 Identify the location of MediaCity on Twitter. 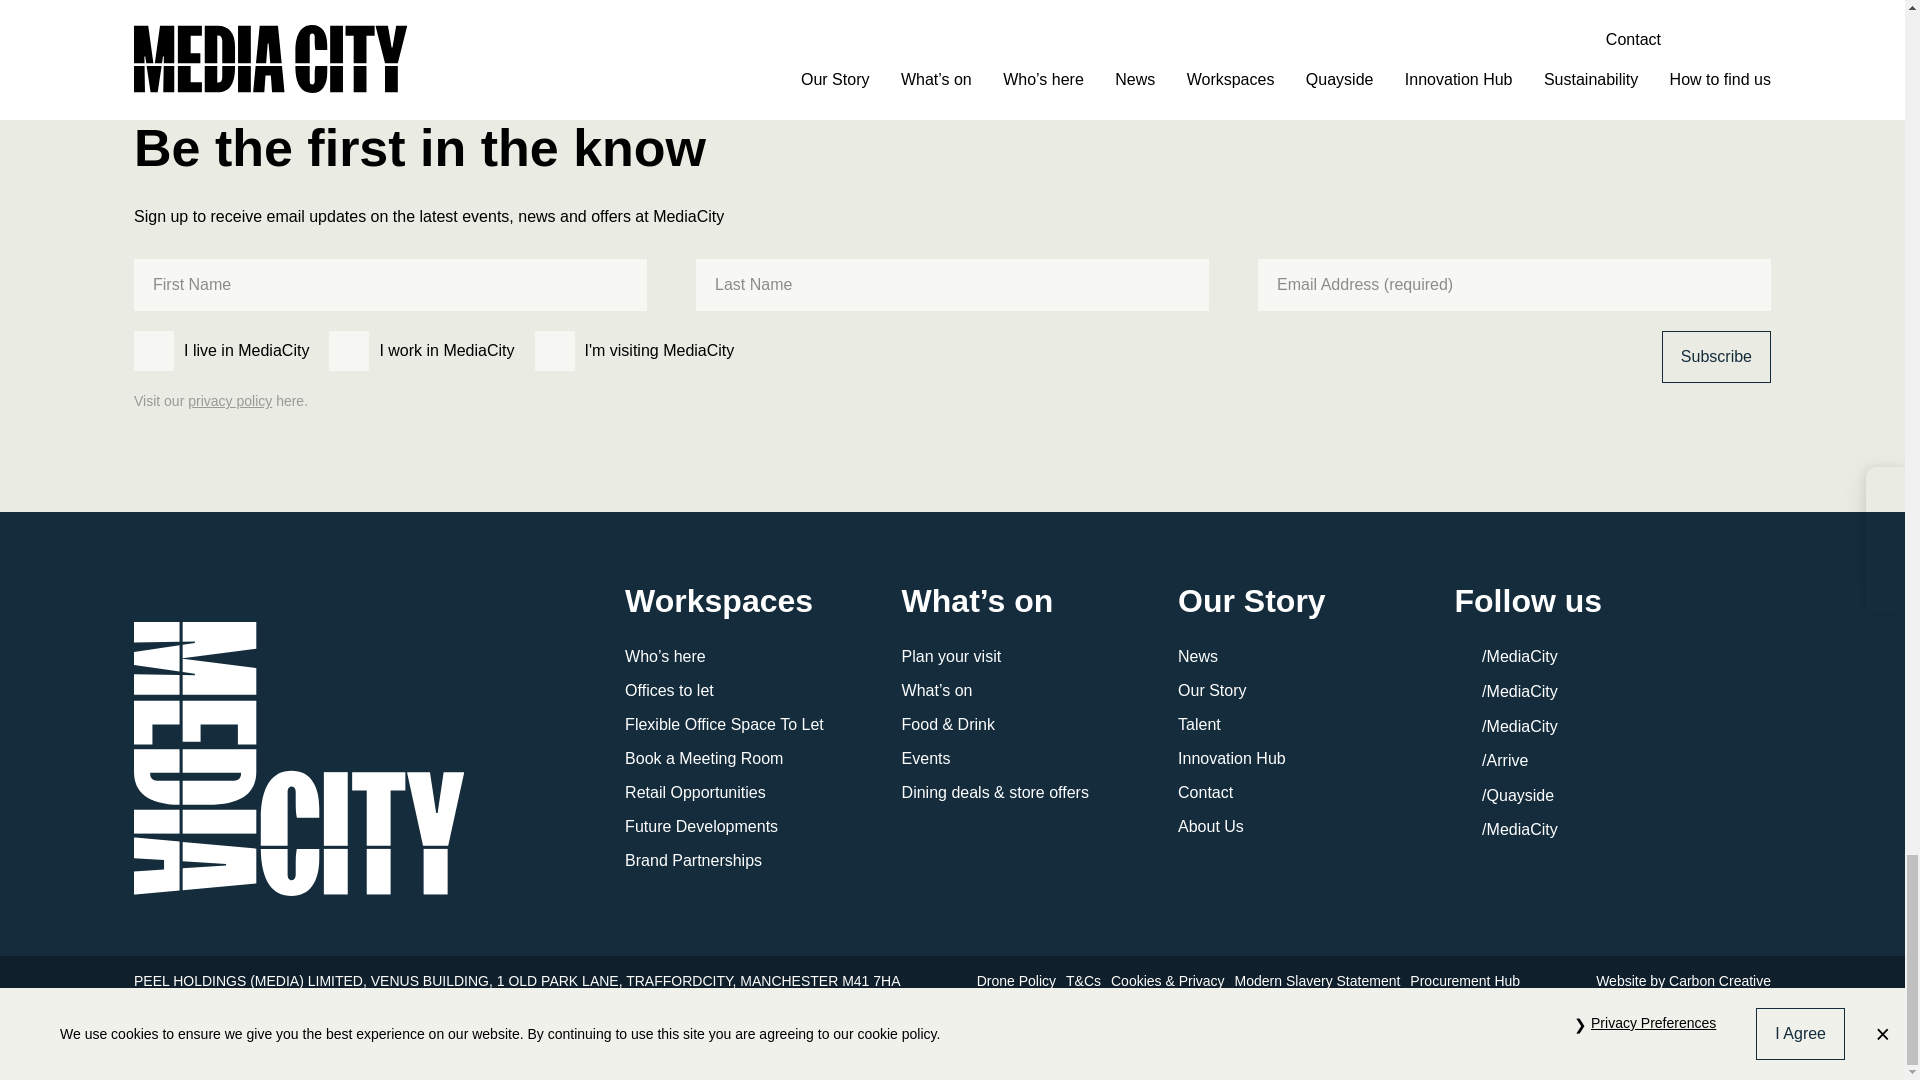
(1506, 690).